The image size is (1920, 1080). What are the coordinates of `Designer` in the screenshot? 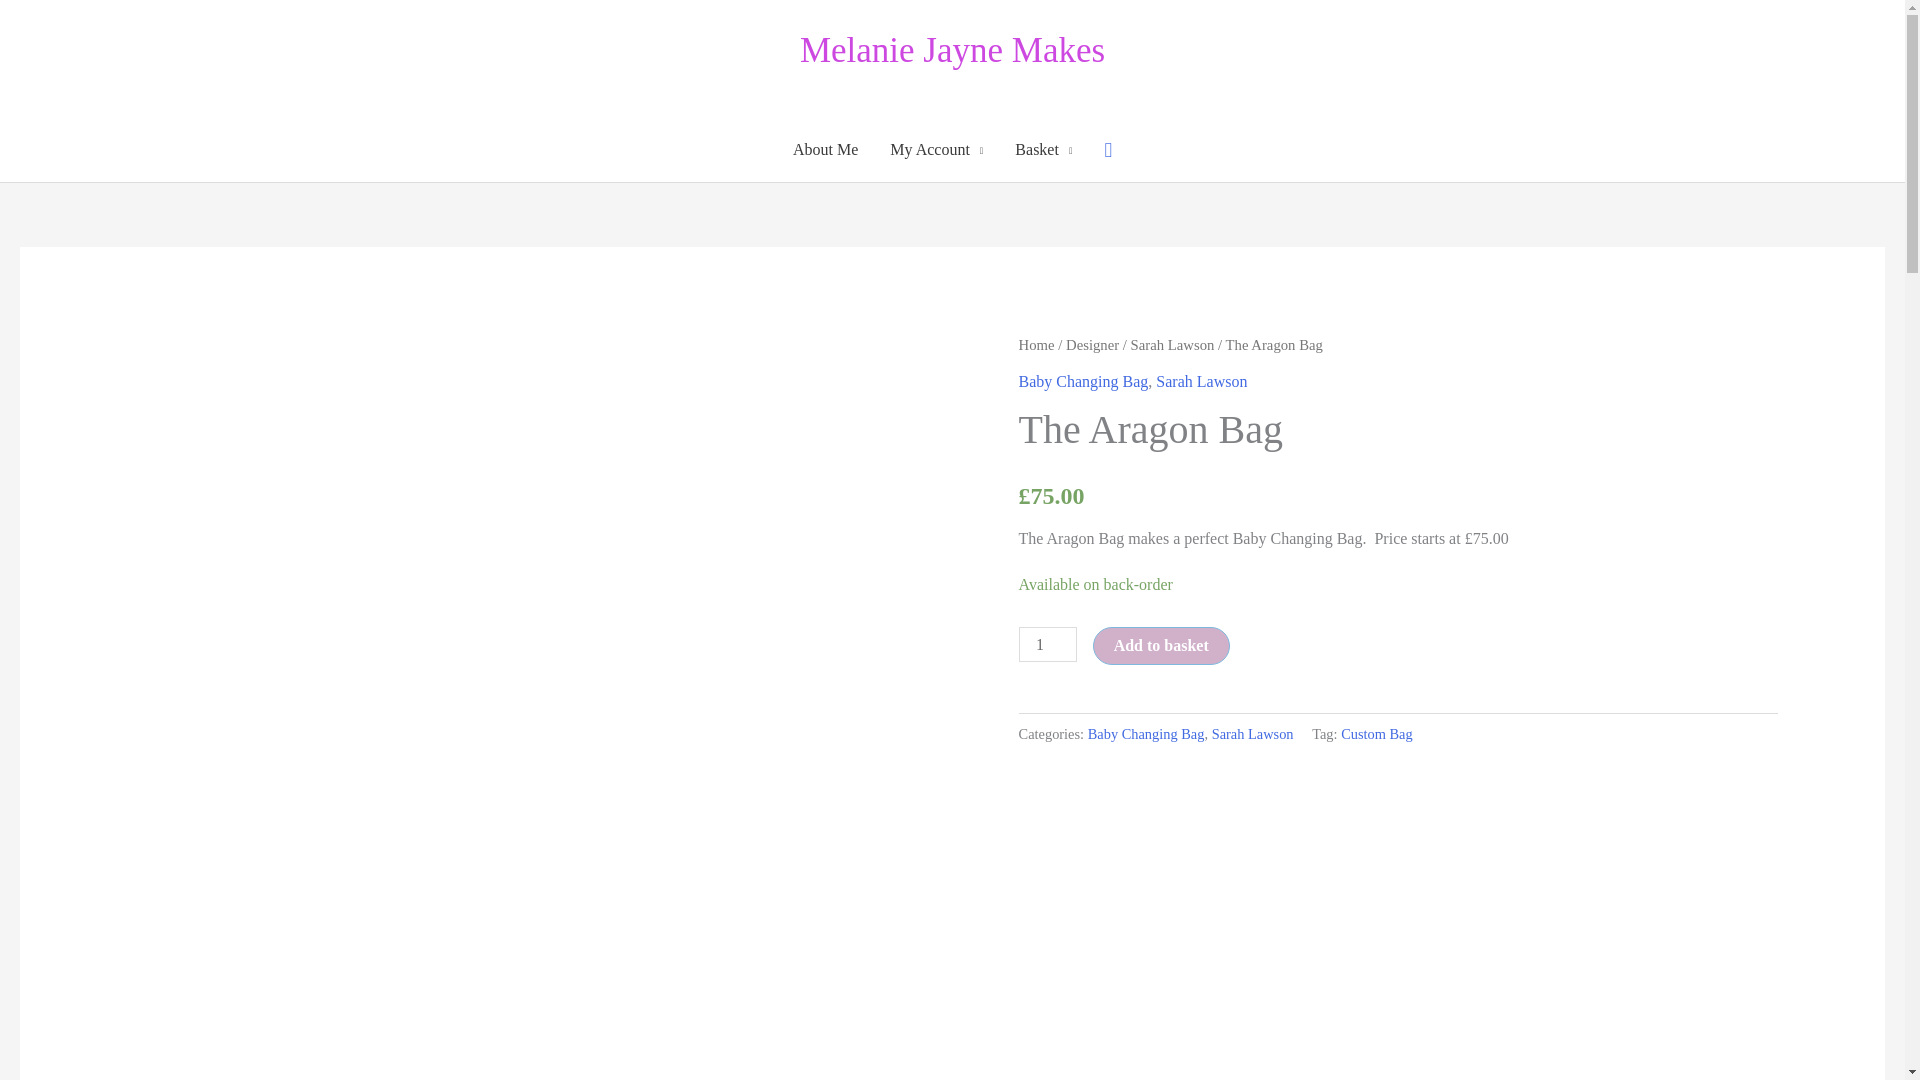 It's located at (1092, 344).